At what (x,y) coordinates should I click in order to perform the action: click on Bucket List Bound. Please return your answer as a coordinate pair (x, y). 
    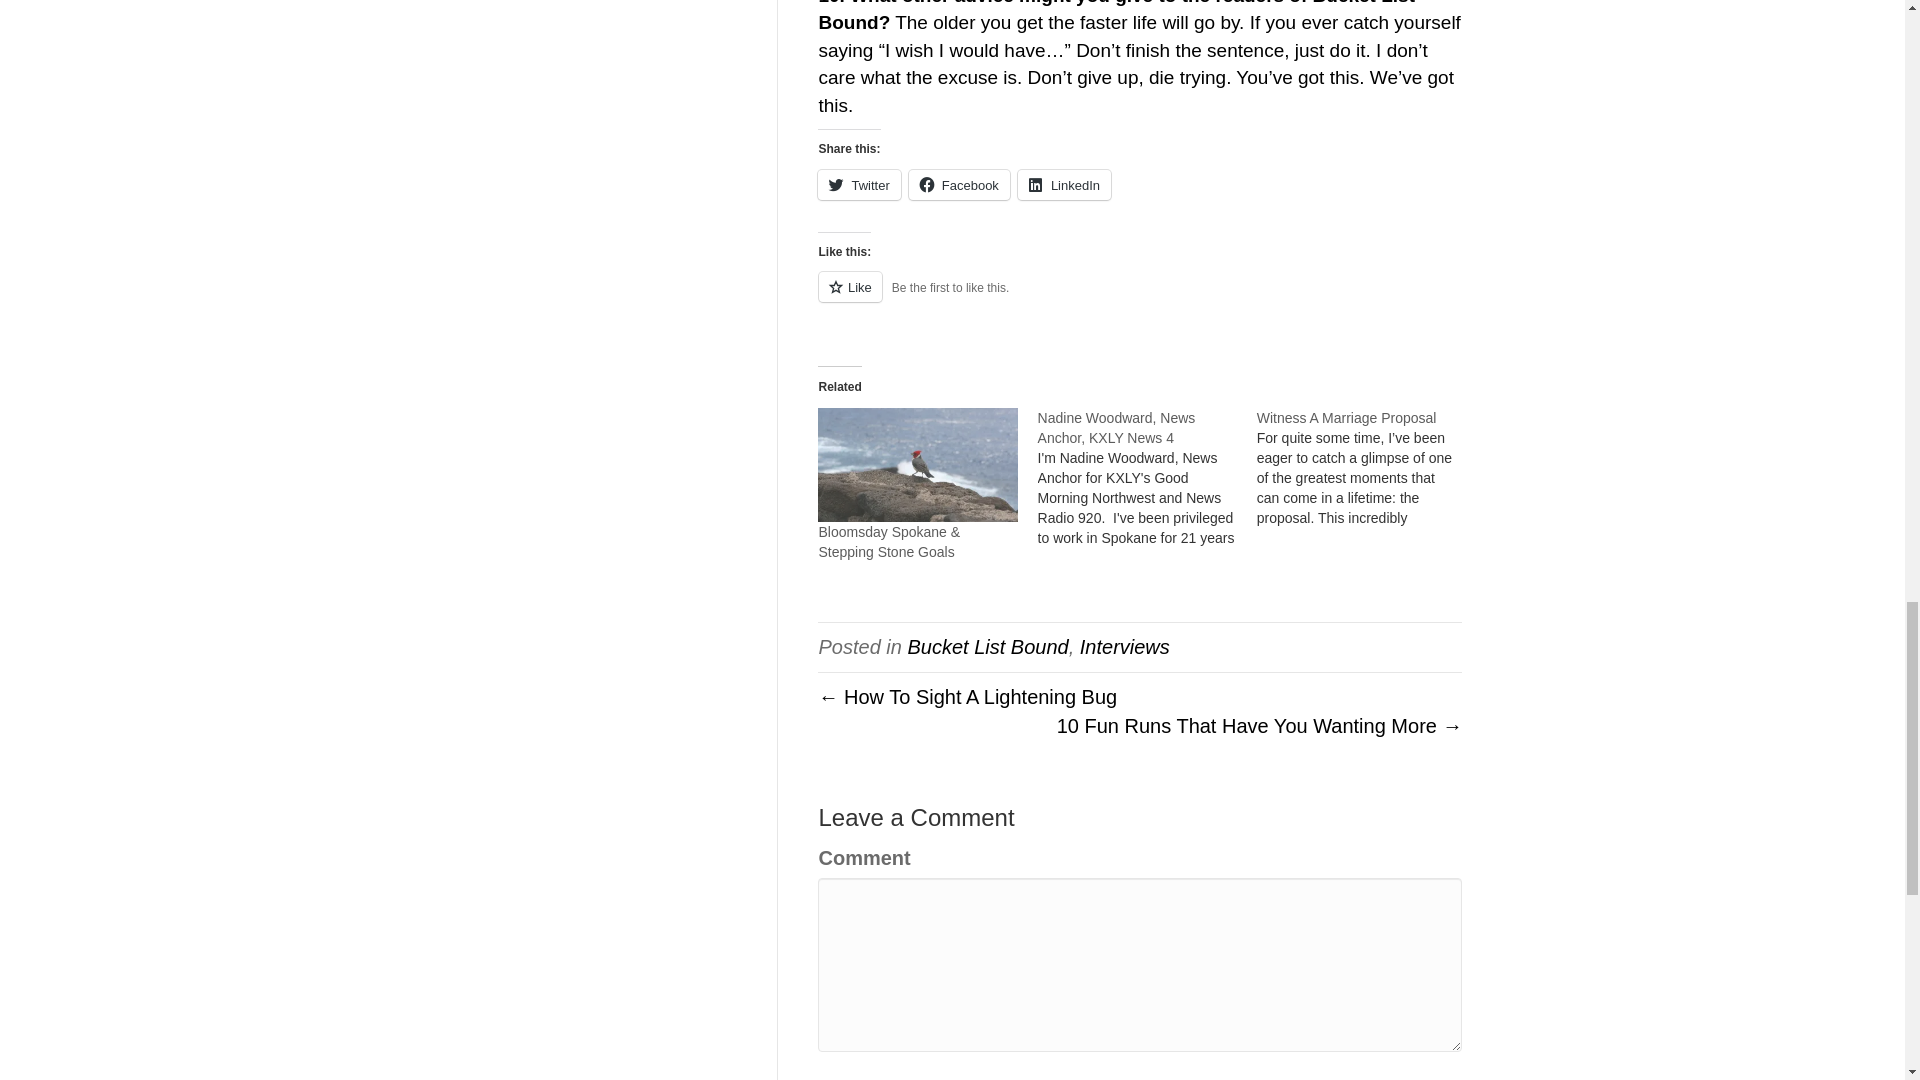
    Looking at the image, I should click on (986, 646).